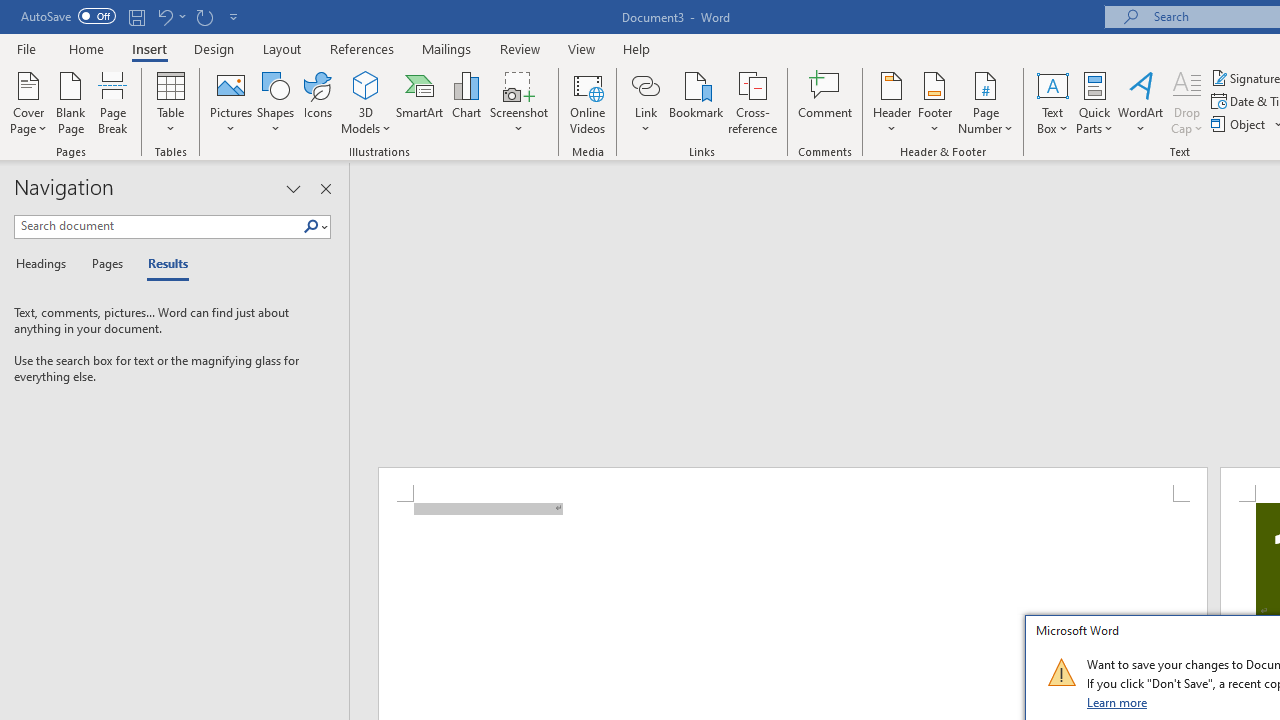 The width and height of the screenshot is (1280, 720). I want to click on Header, so click(892, 102).